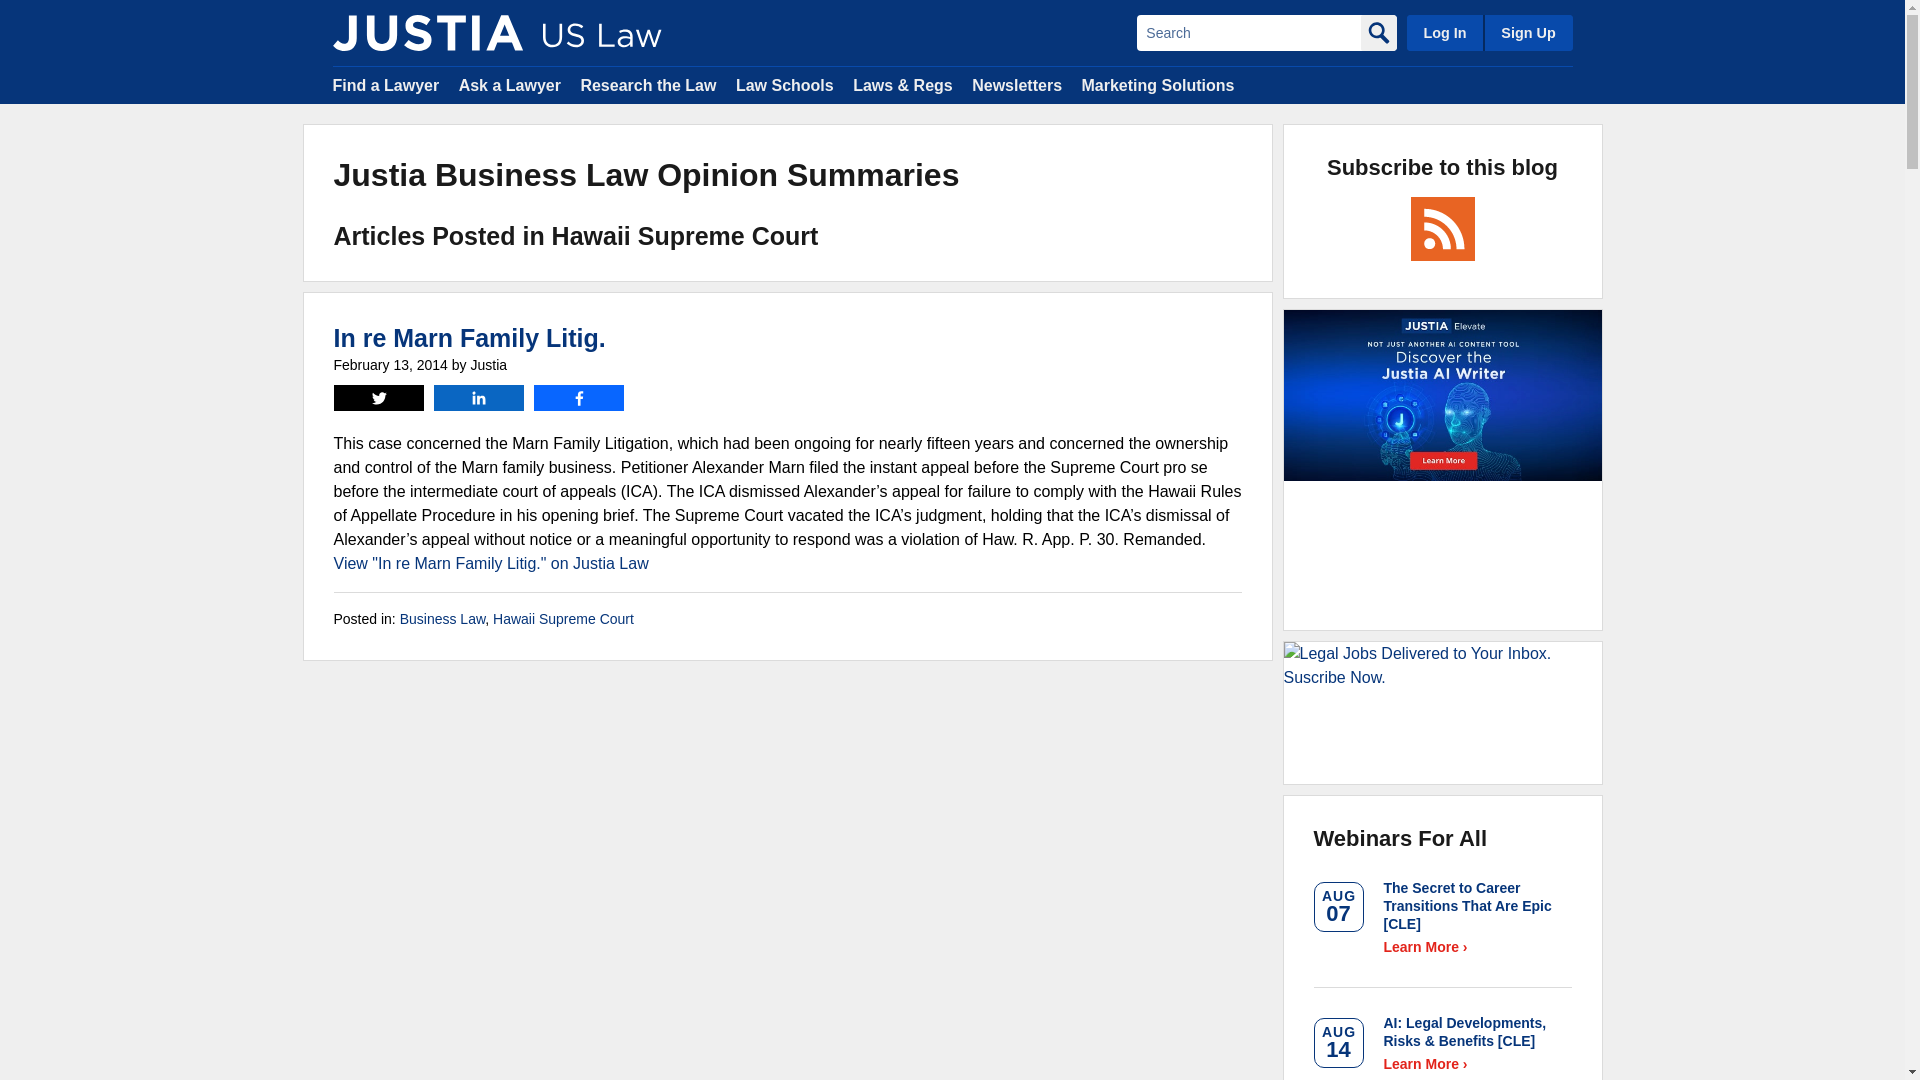 Image resolution: width=1920 pixels, height=1080 pixels. What do you see at coordinates (509, 84) in the screenshot?
I see `Ask a Lawyer` at bounding box center [509, 84].